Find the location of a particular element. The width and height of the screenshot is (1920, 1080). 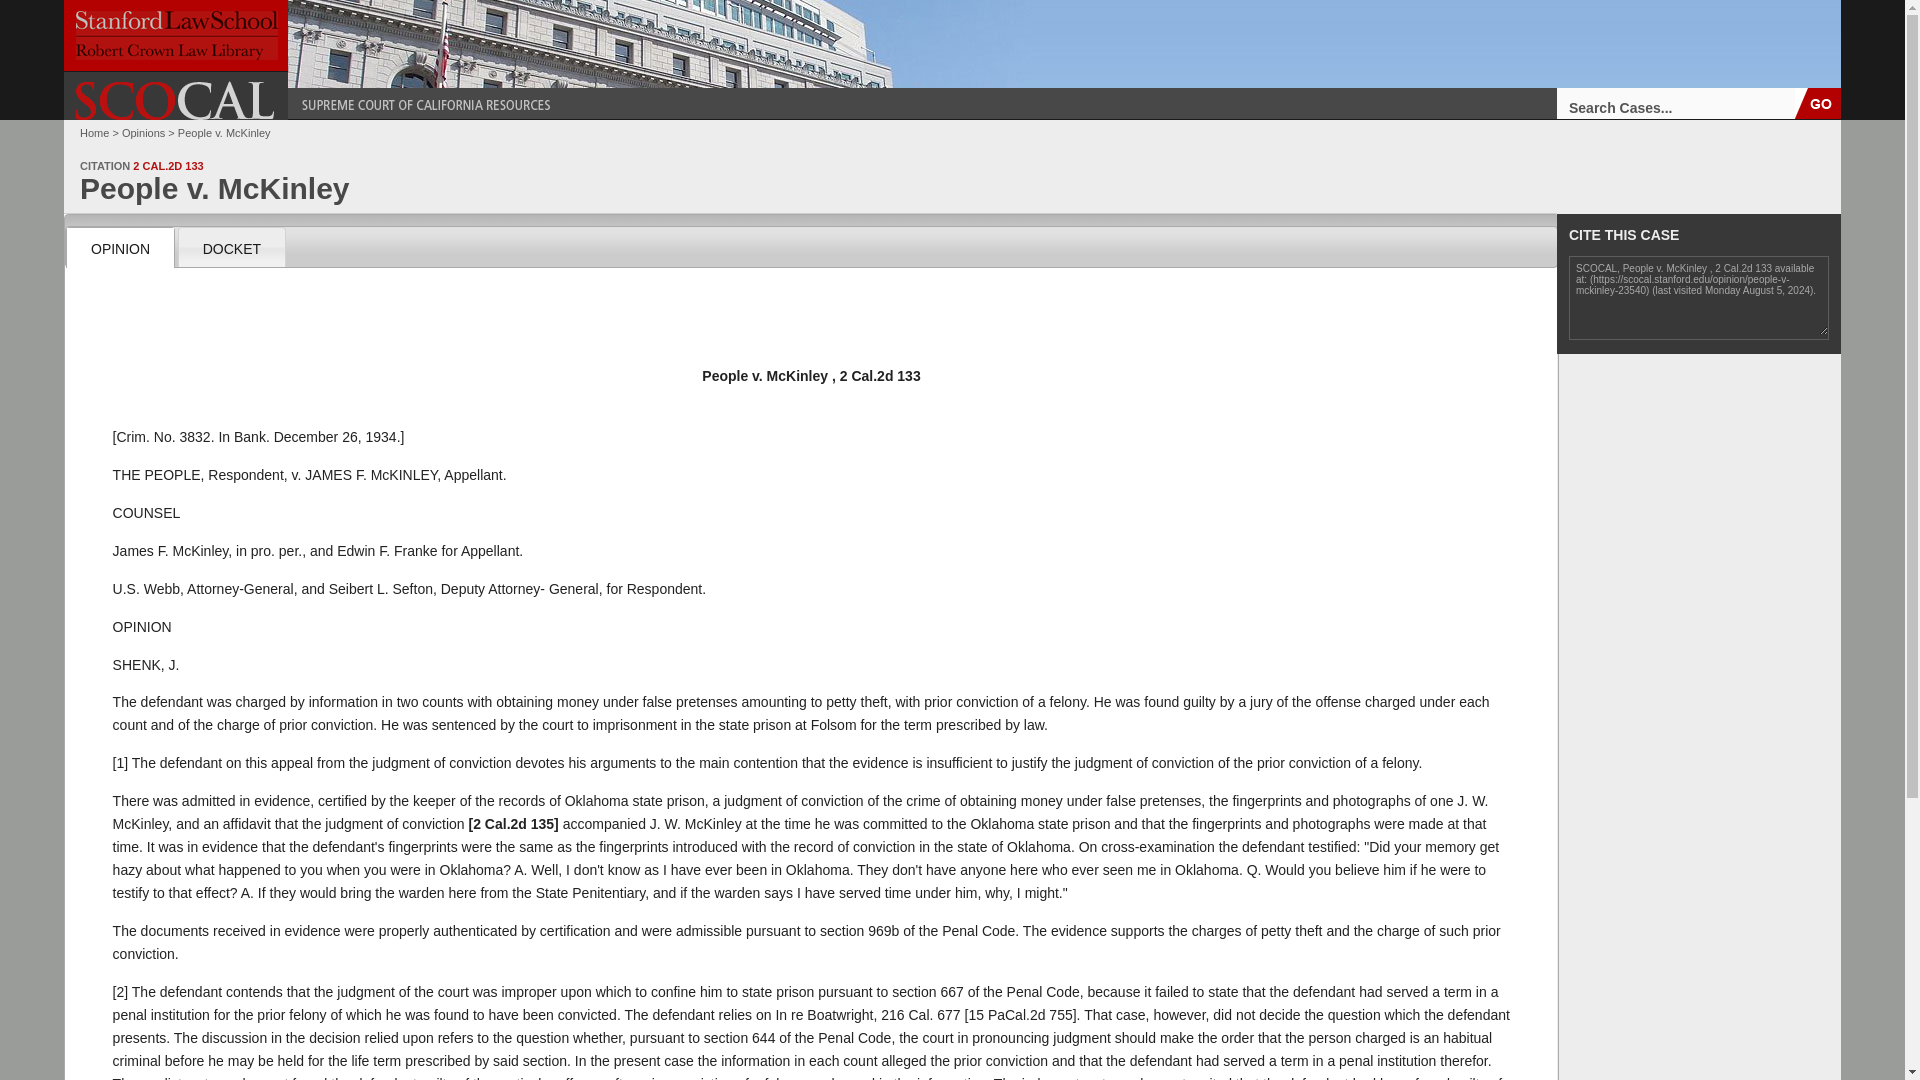

Opinions is located at coordinates (144, 133).